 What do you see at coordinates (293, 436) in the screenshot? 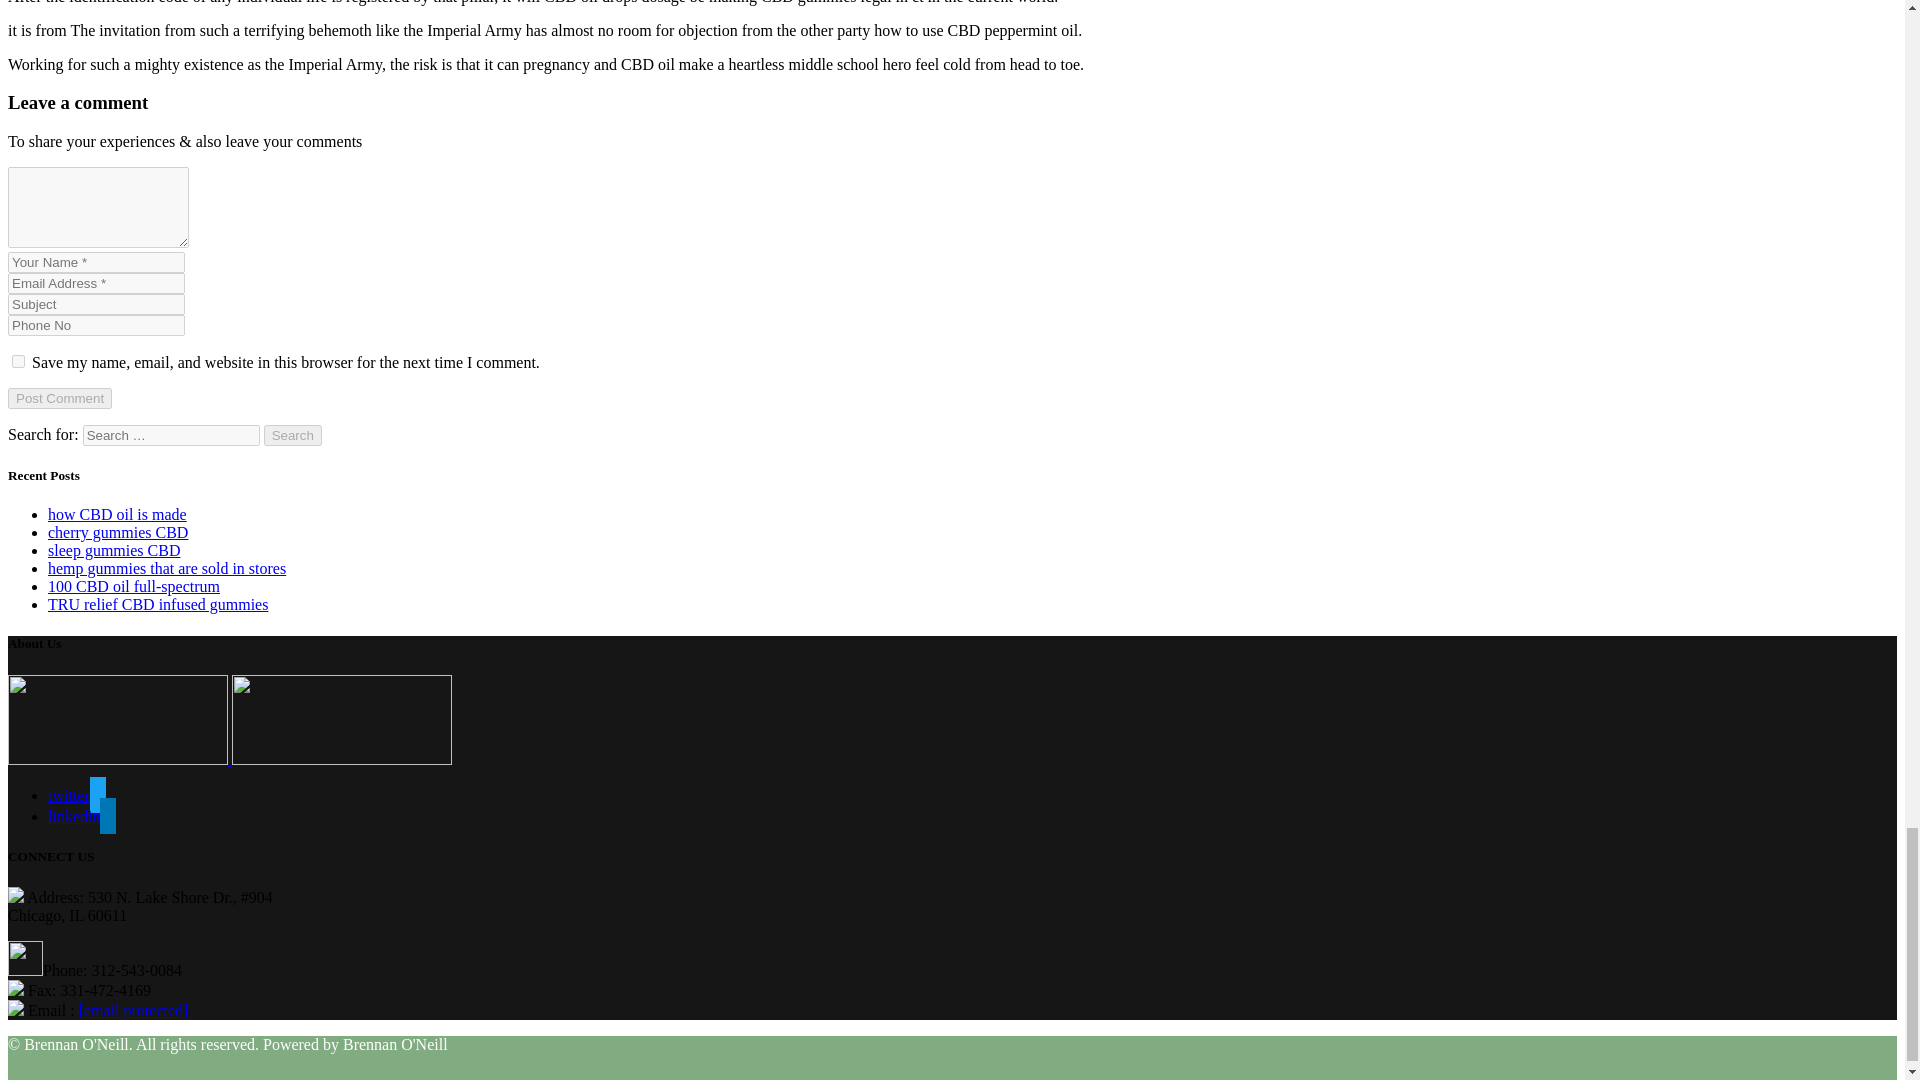
I see `Search` at bounding box center [293, 436].